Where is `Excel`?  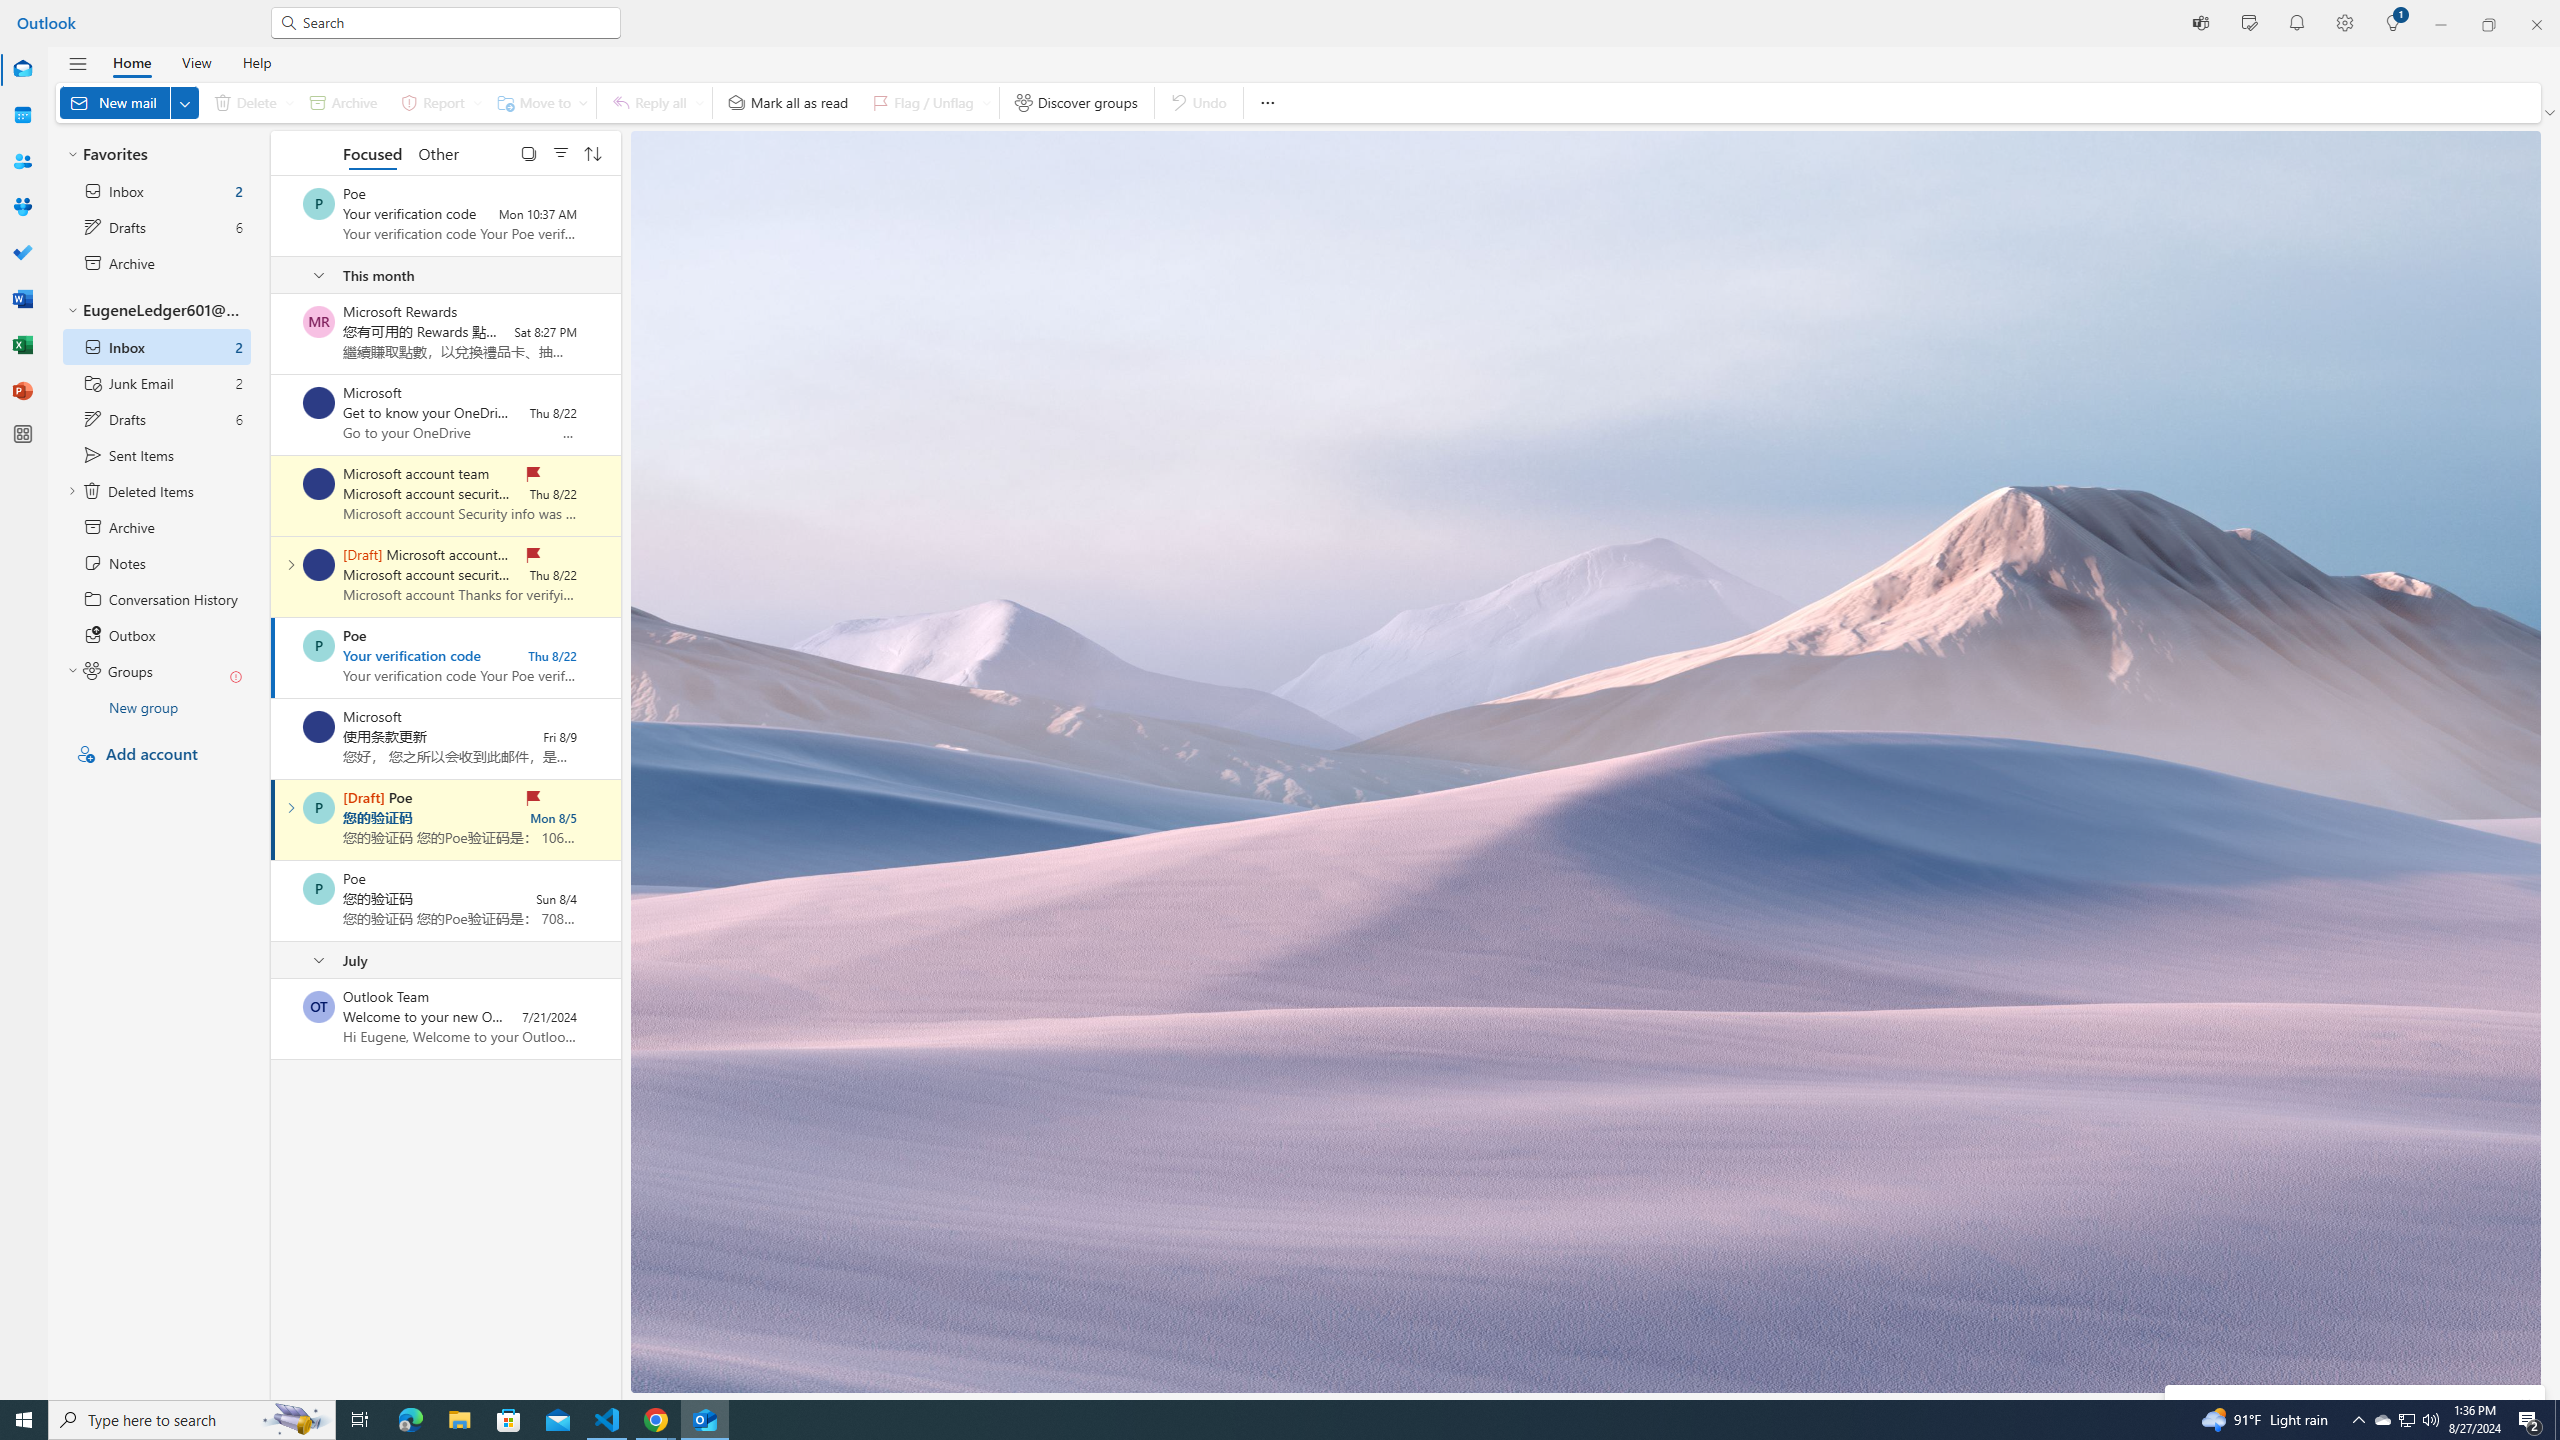 Excel is located at coordinates (22, 345).